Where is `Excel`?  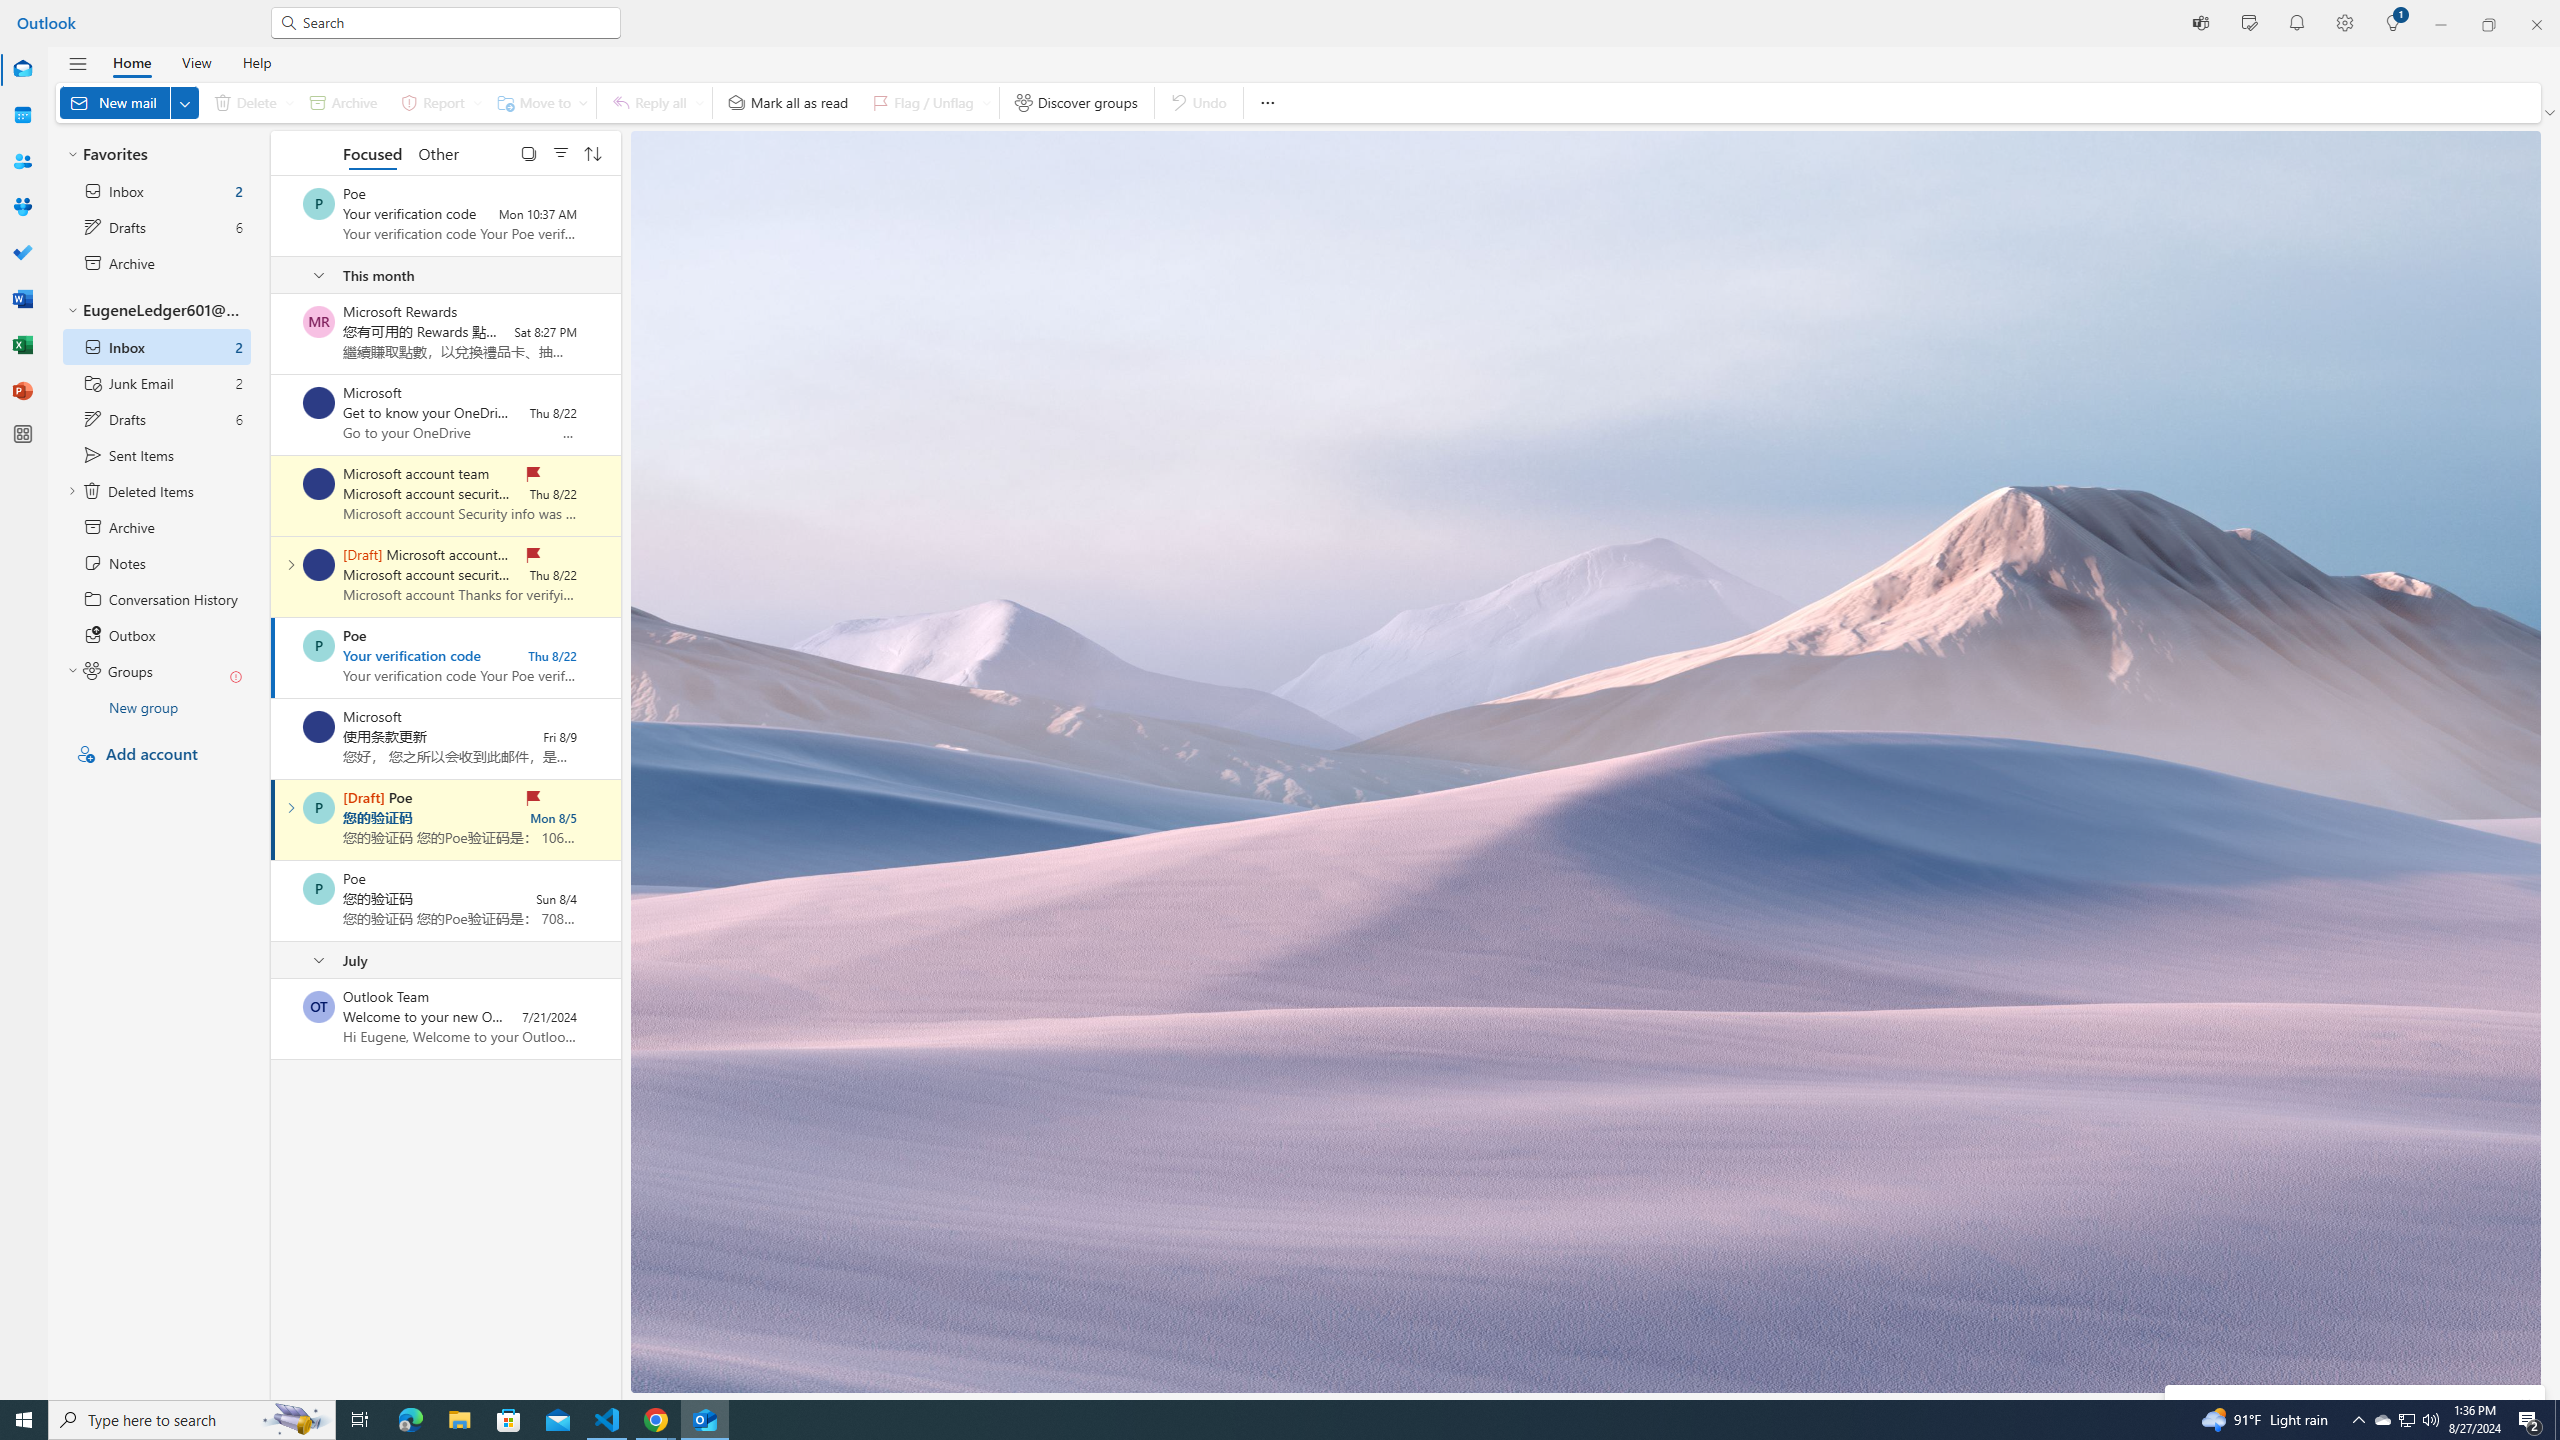 Excel is located at coordinates (22, 345).